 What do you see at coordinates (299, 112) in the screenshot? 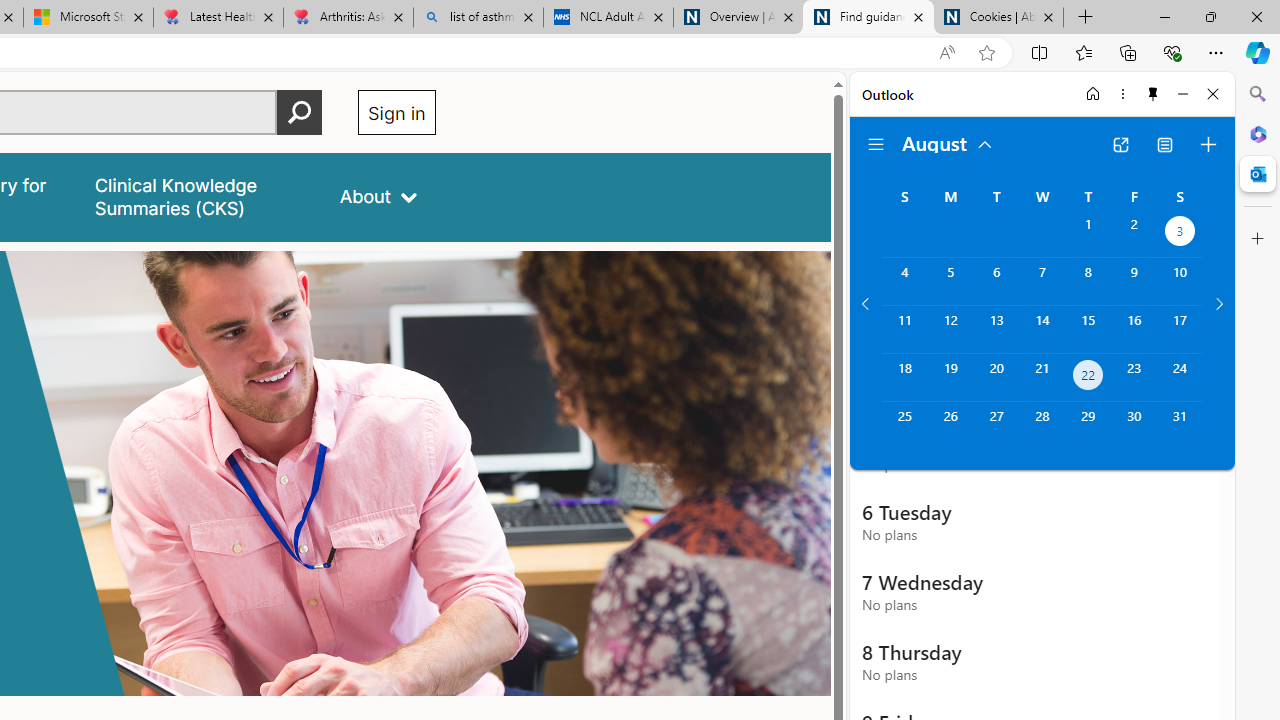
I see `Perform search` at bounding box center [299, 112].